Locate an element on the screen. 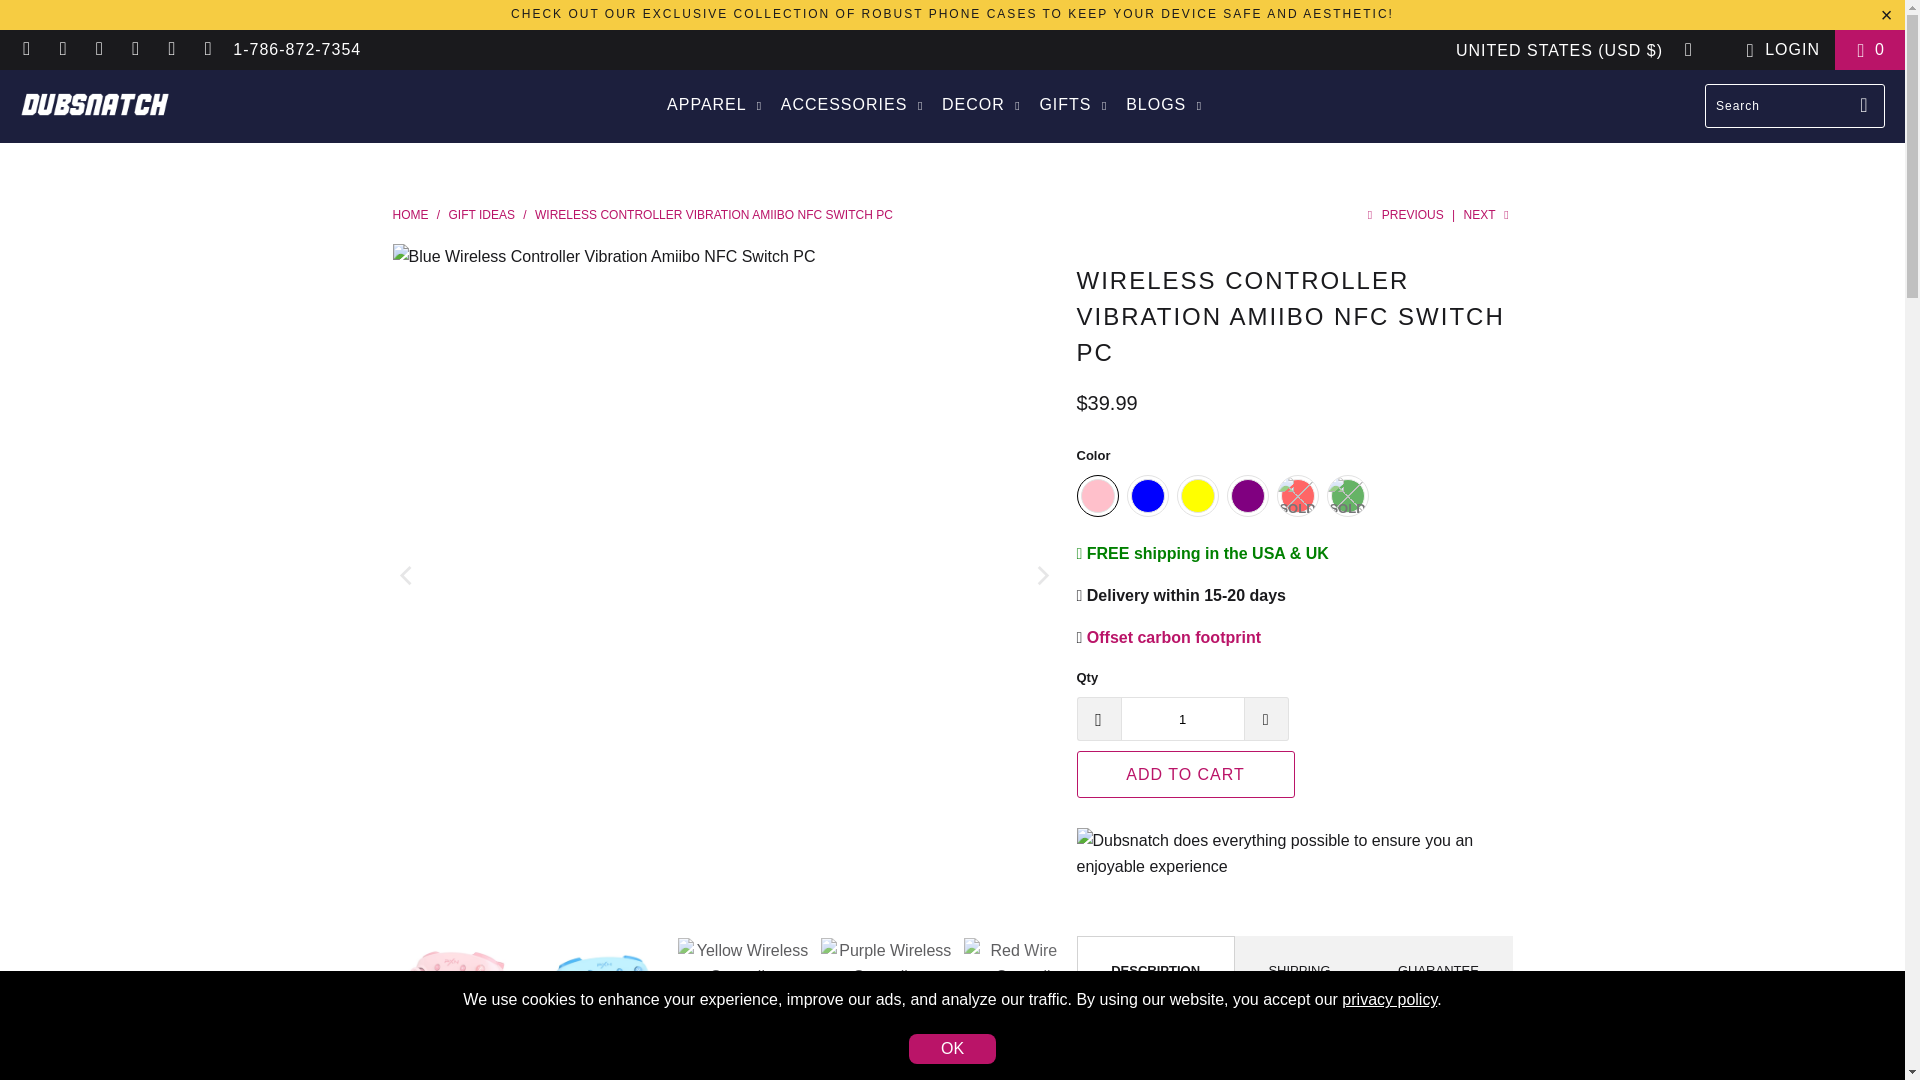 The height and width of the screenshot is (1080, 1920). Next is located at coordinates (1488, 215).